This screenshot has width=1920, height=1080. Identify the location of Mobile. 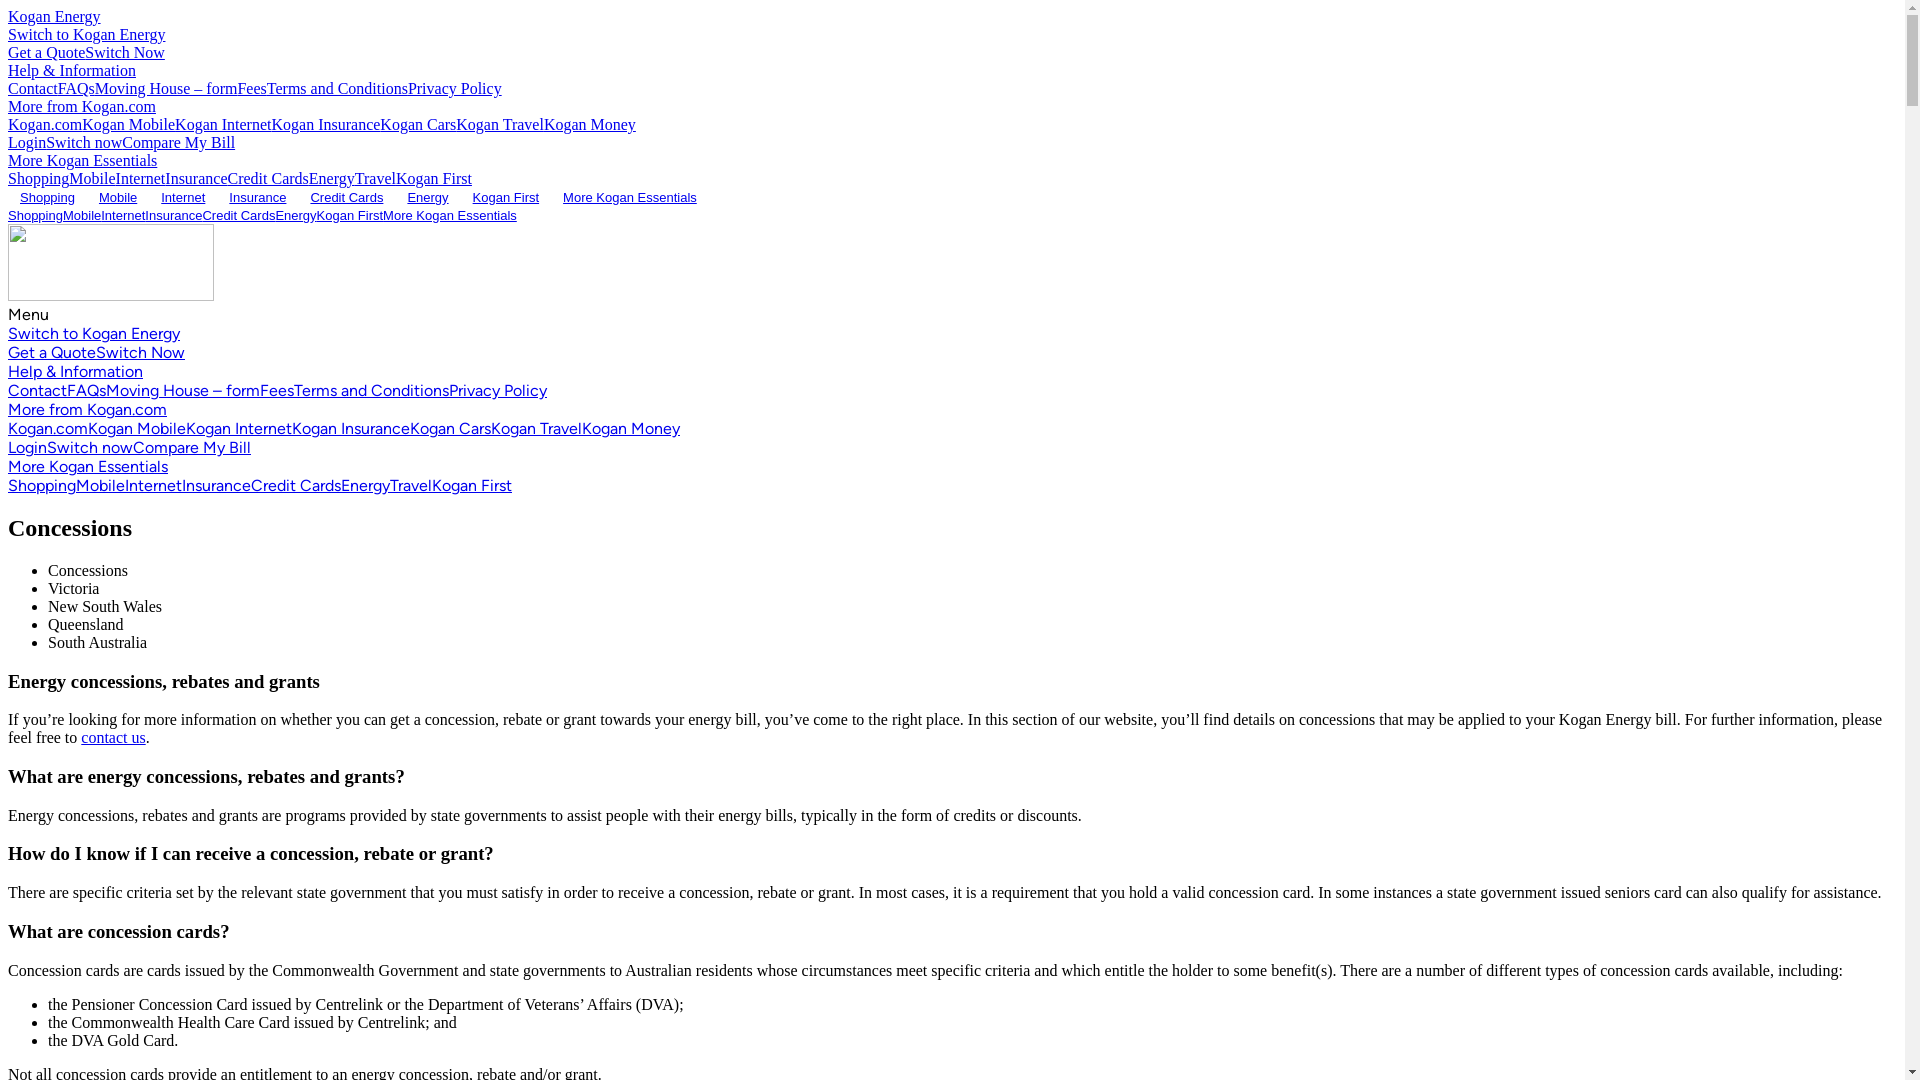
(118, 198).